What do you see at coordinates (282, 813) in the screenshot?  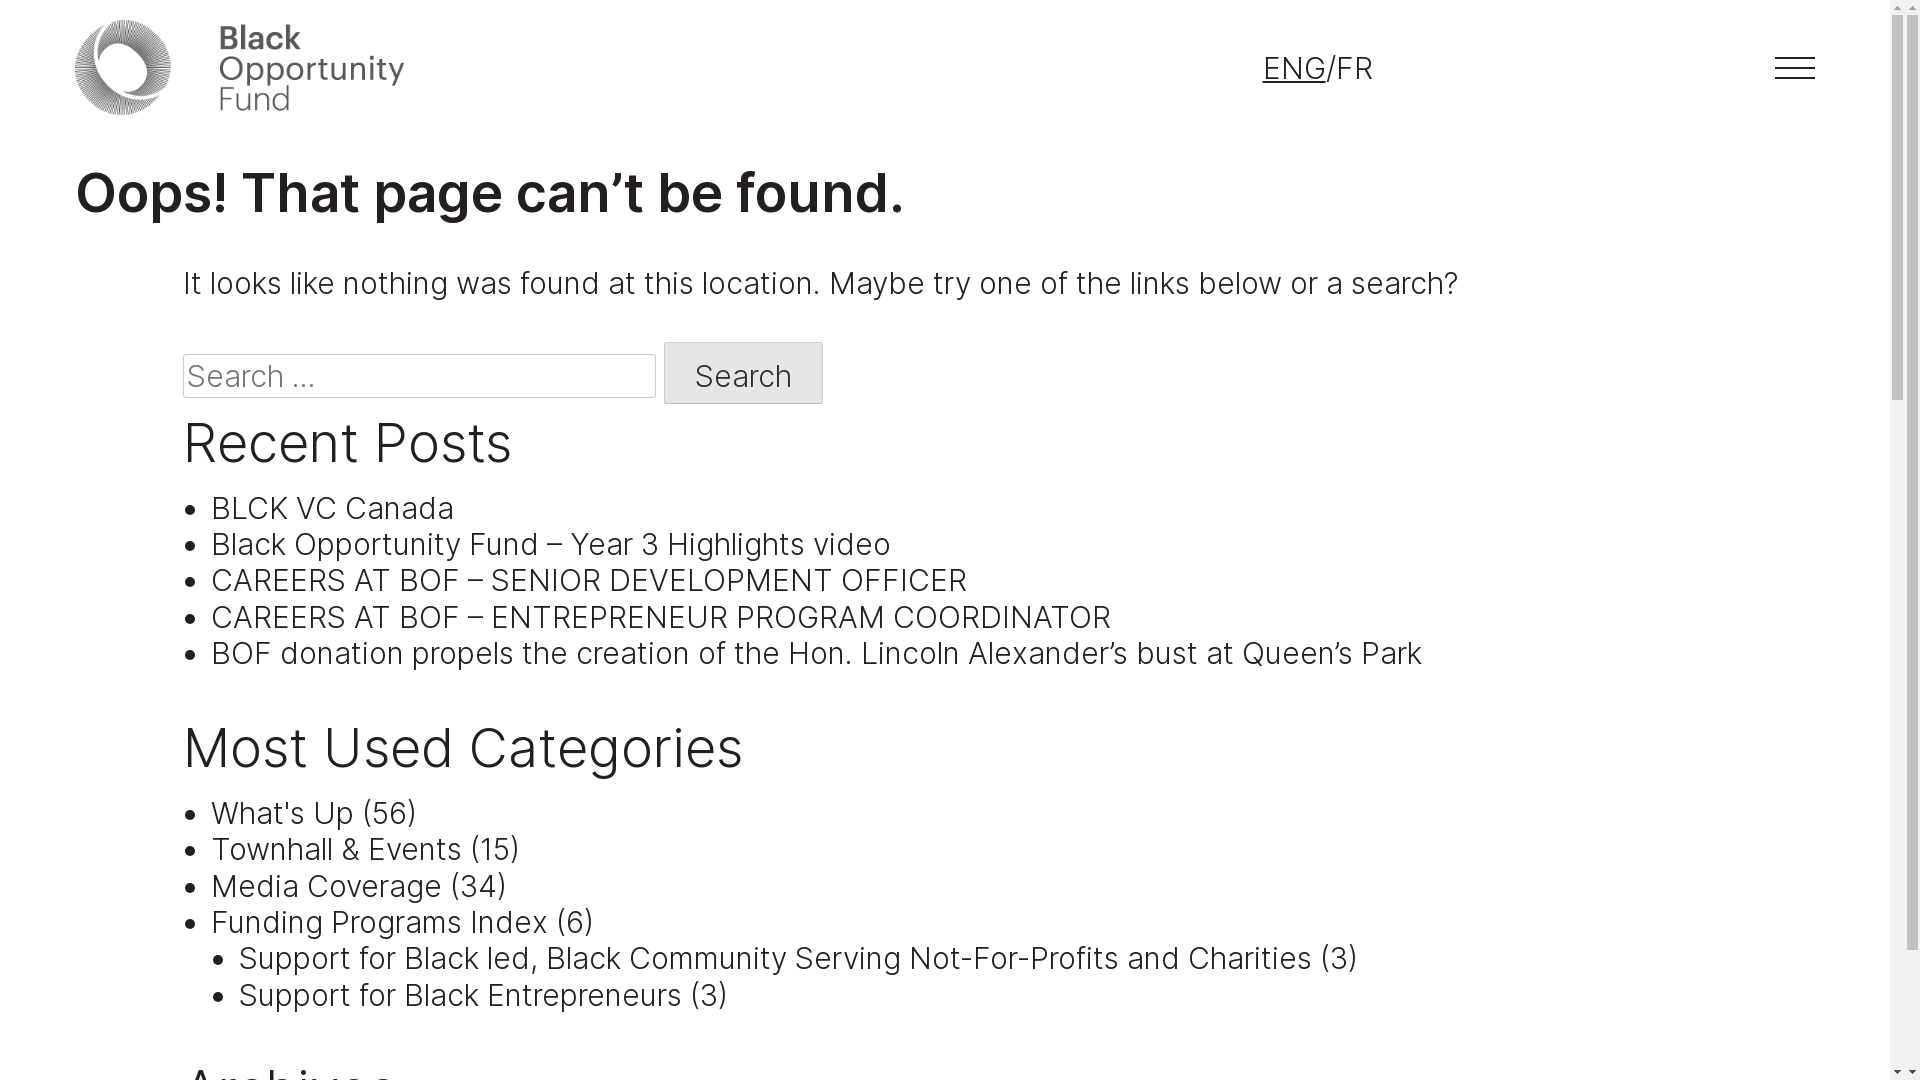 I see `What's Up` at bounding box center [282, 813].